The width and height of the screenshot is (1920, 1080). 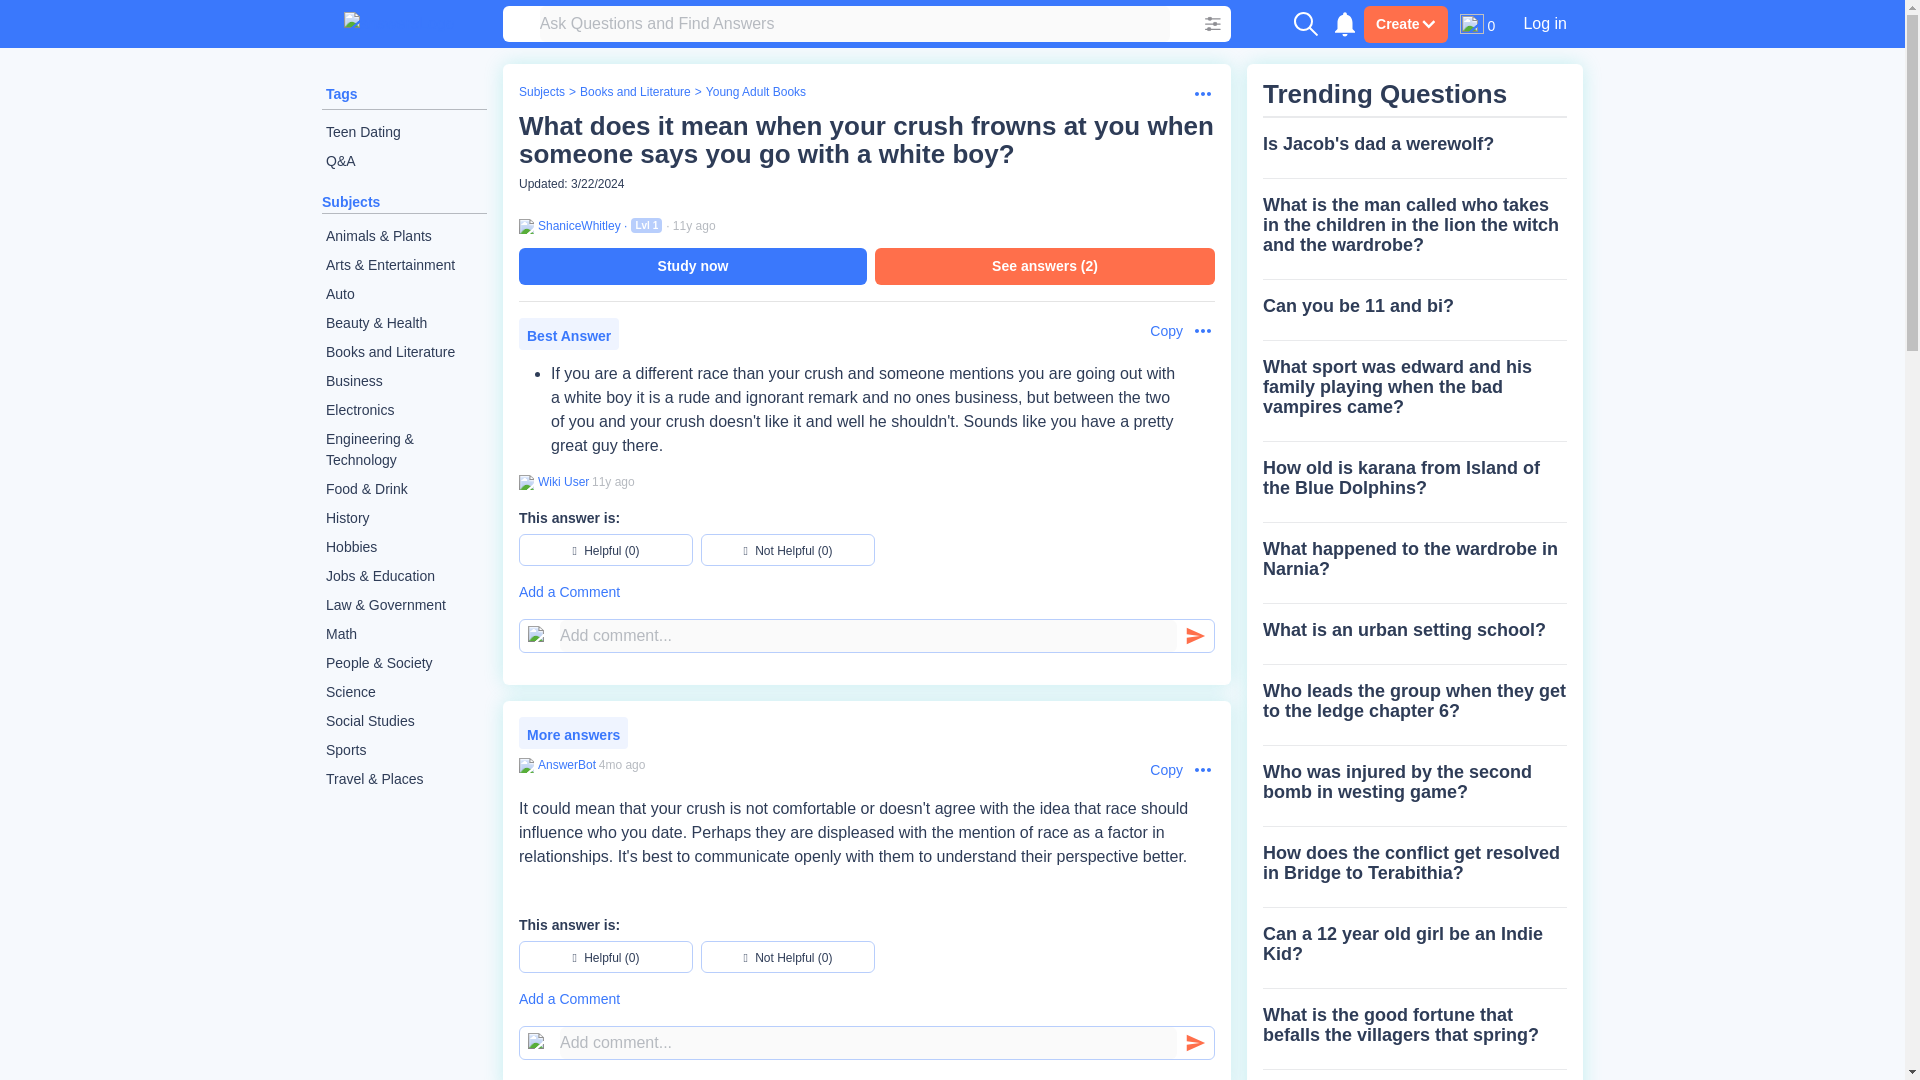 What do you see at coordinates (351, 202) in the screenshot?
I see `Subjects` at bounding box center [351, 202].